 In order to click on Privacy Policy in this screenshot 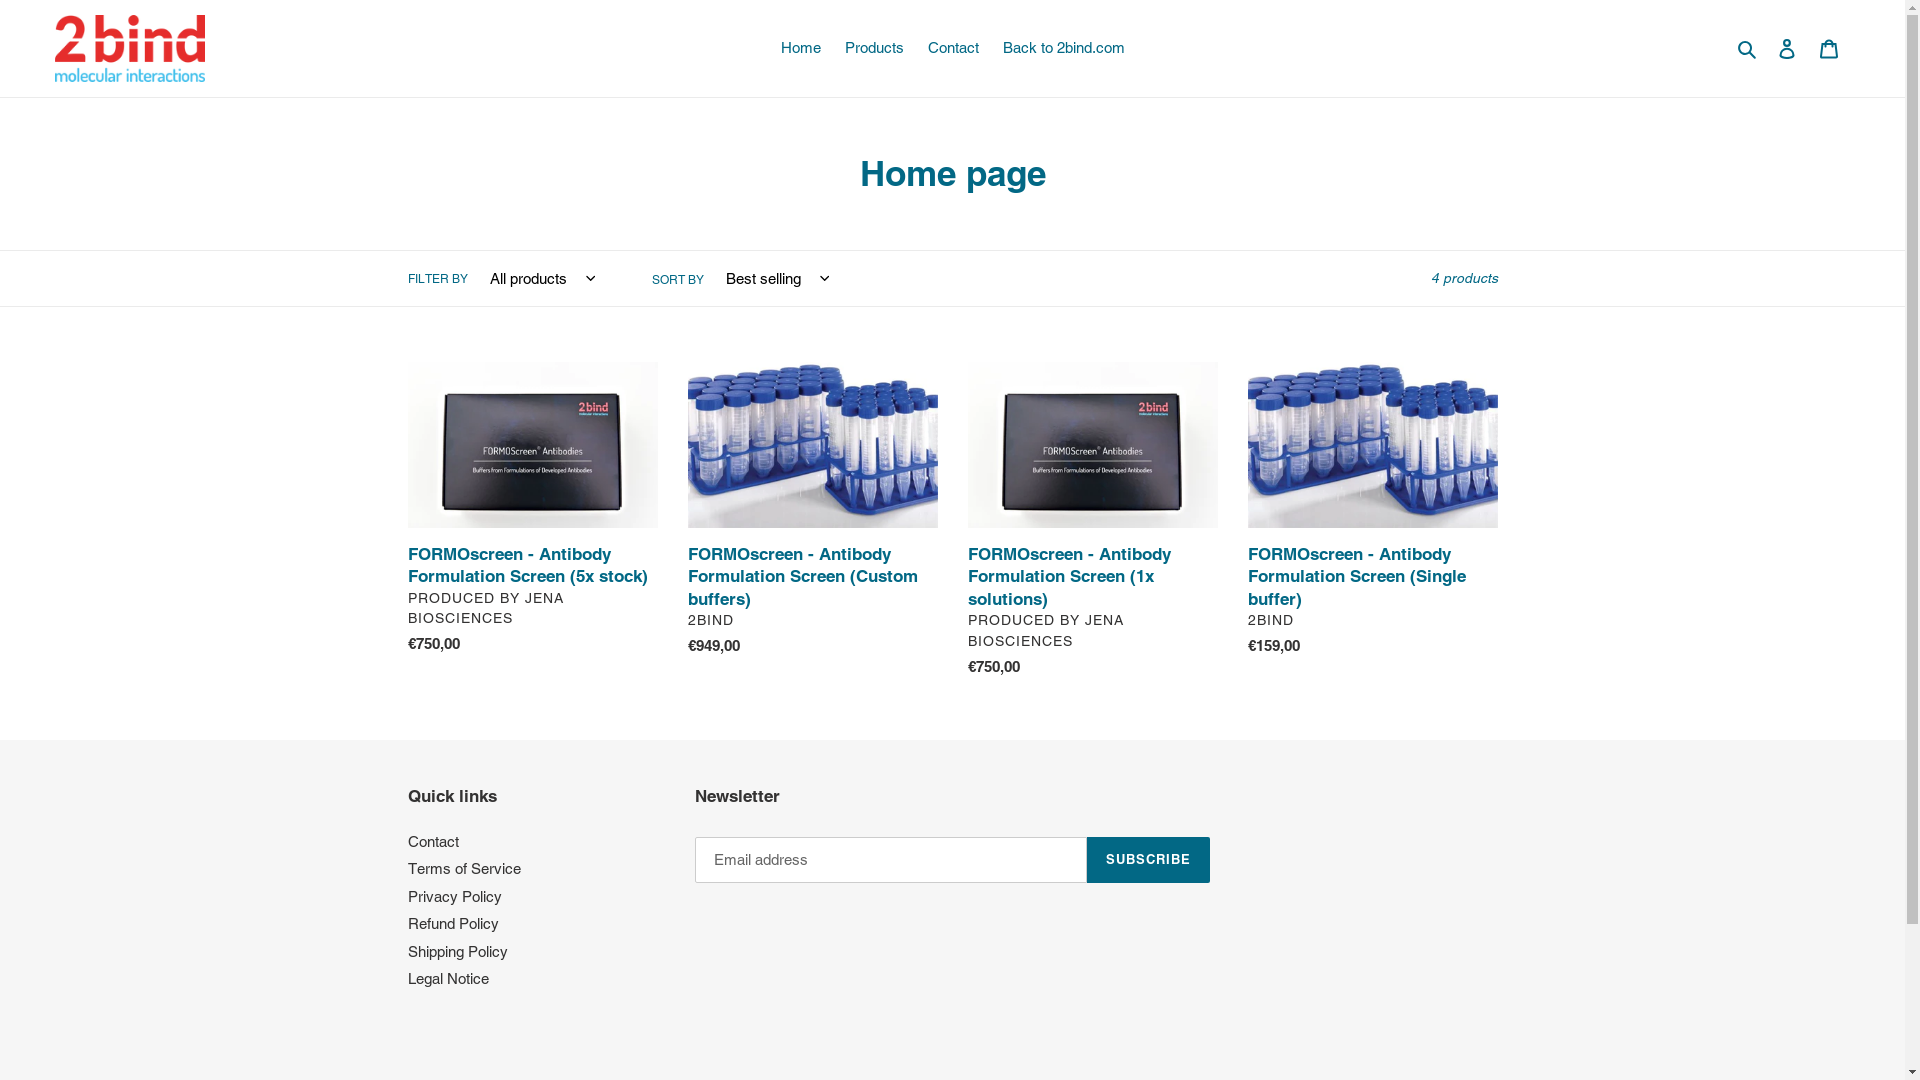, I will do `click(455, 896)`.